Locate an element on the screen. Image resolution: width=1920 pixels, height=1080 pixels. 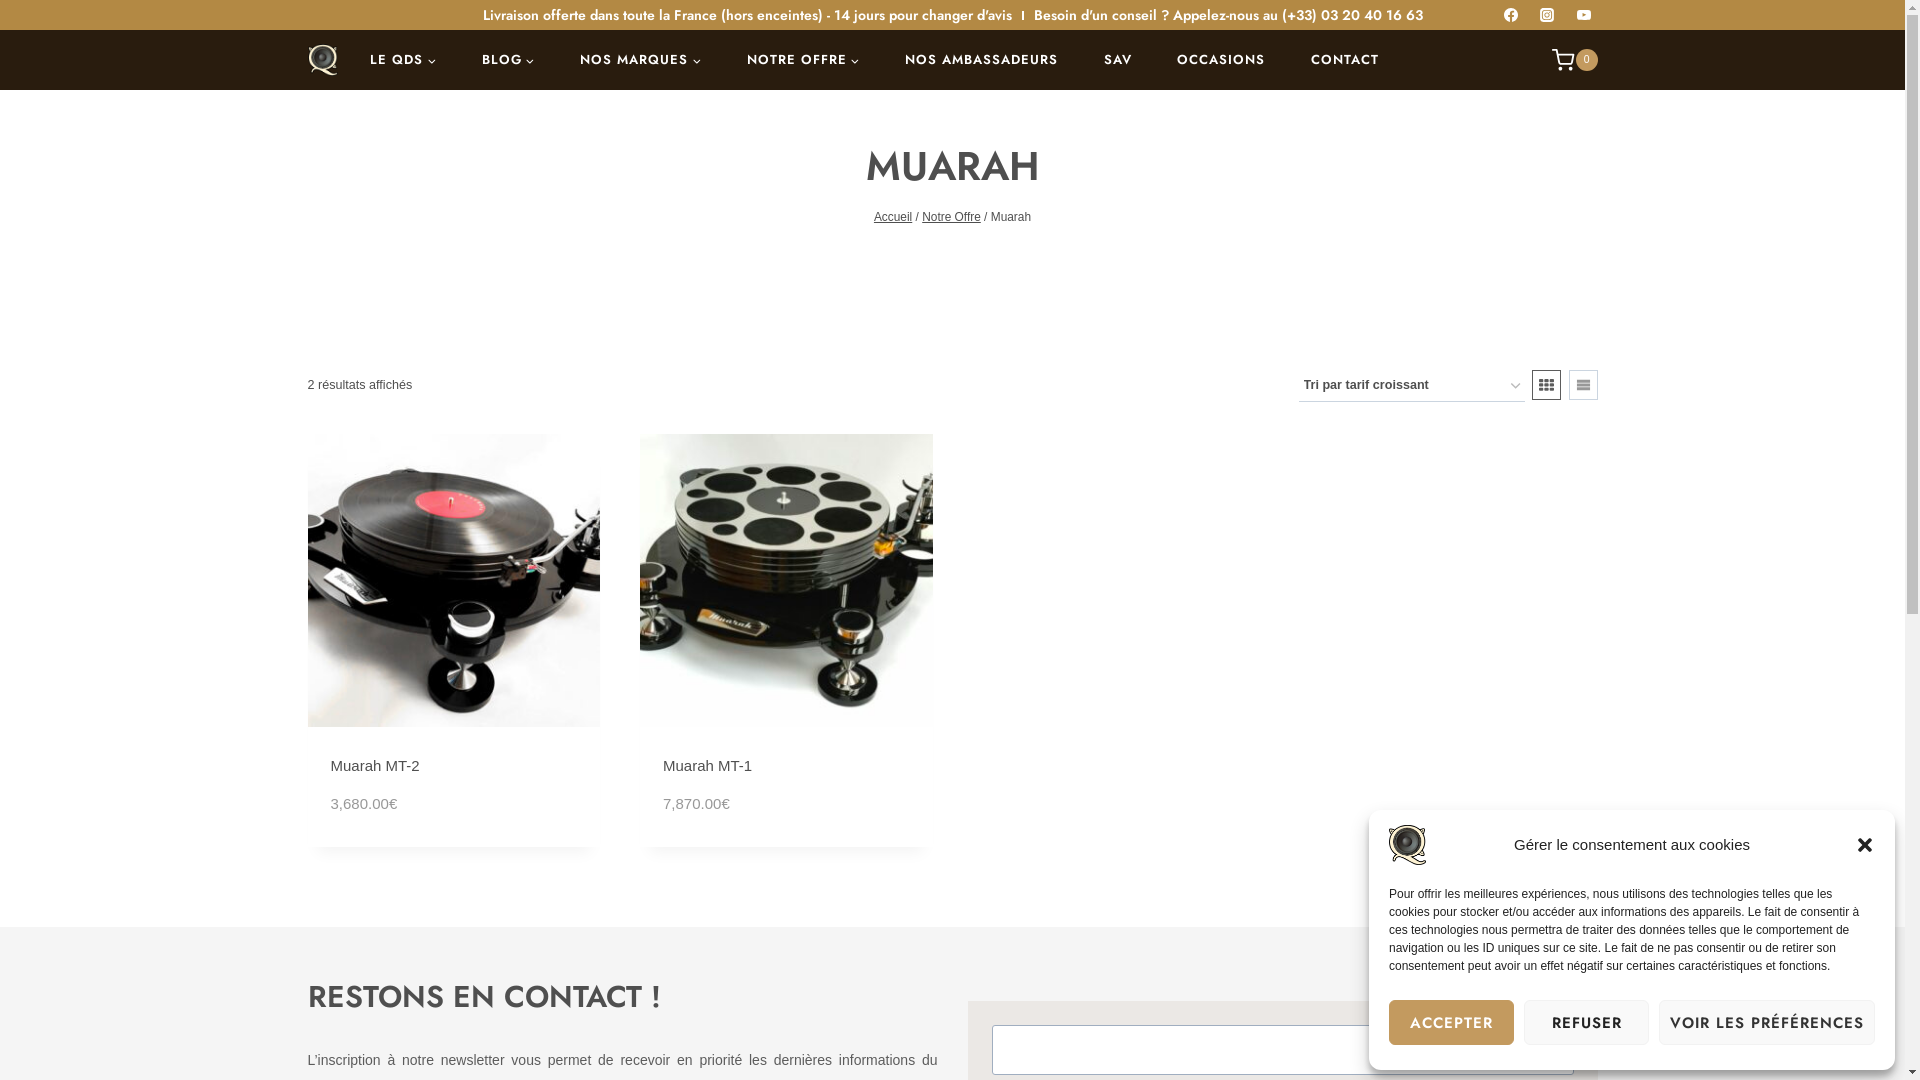
NOS MARQUES is located at coordinates (642, 60).